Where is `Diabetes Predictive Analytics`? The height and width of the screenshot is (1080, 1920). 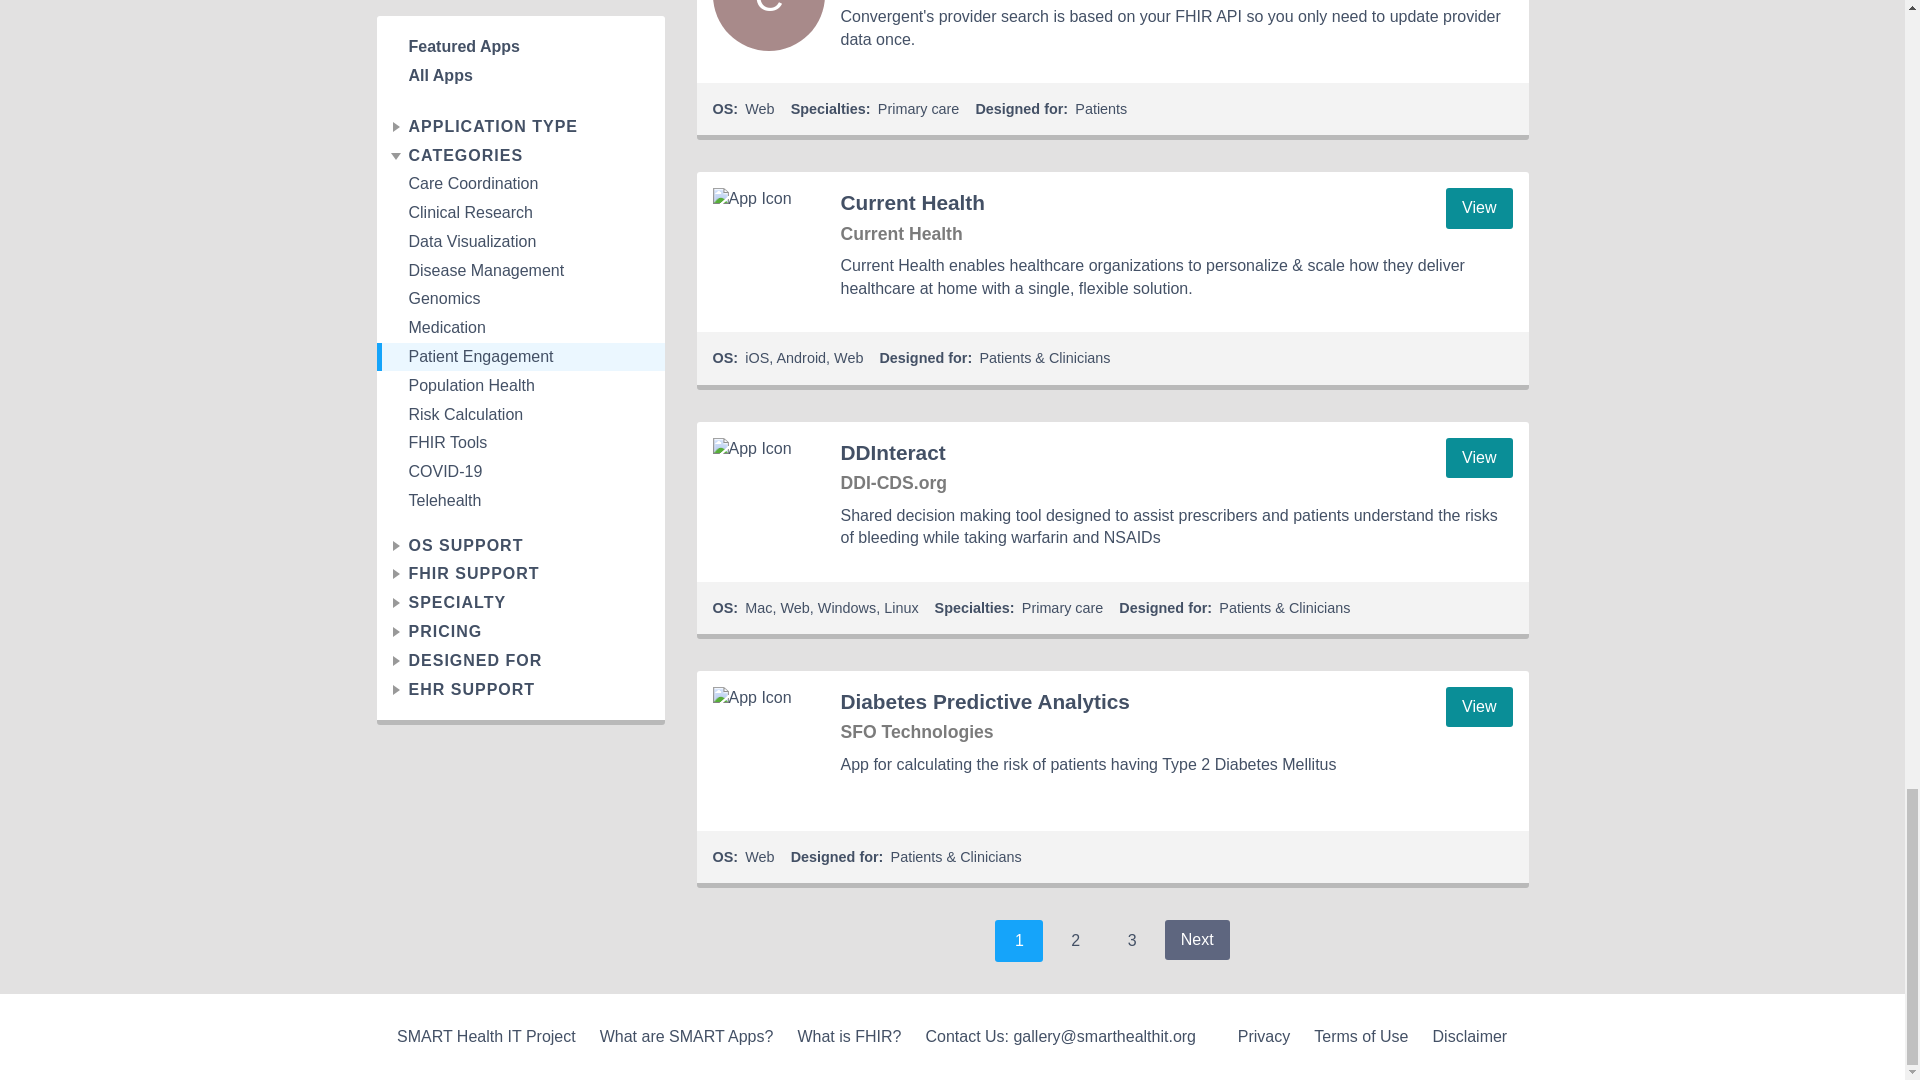
Diabetes Predictive Analytics is located at coordinates (768, 742).